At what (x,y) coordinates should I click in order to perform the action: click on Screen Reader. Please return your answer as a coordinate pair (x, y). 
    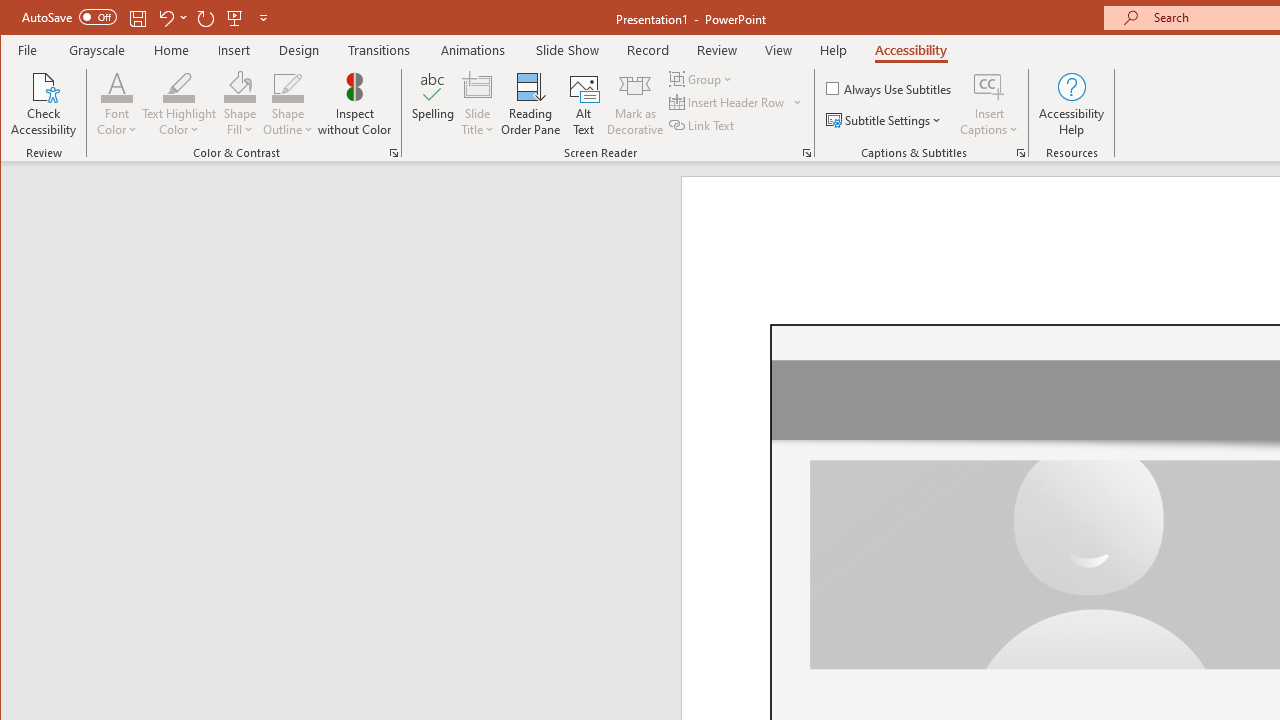
    Looking at the image, I should click on (806, 152).